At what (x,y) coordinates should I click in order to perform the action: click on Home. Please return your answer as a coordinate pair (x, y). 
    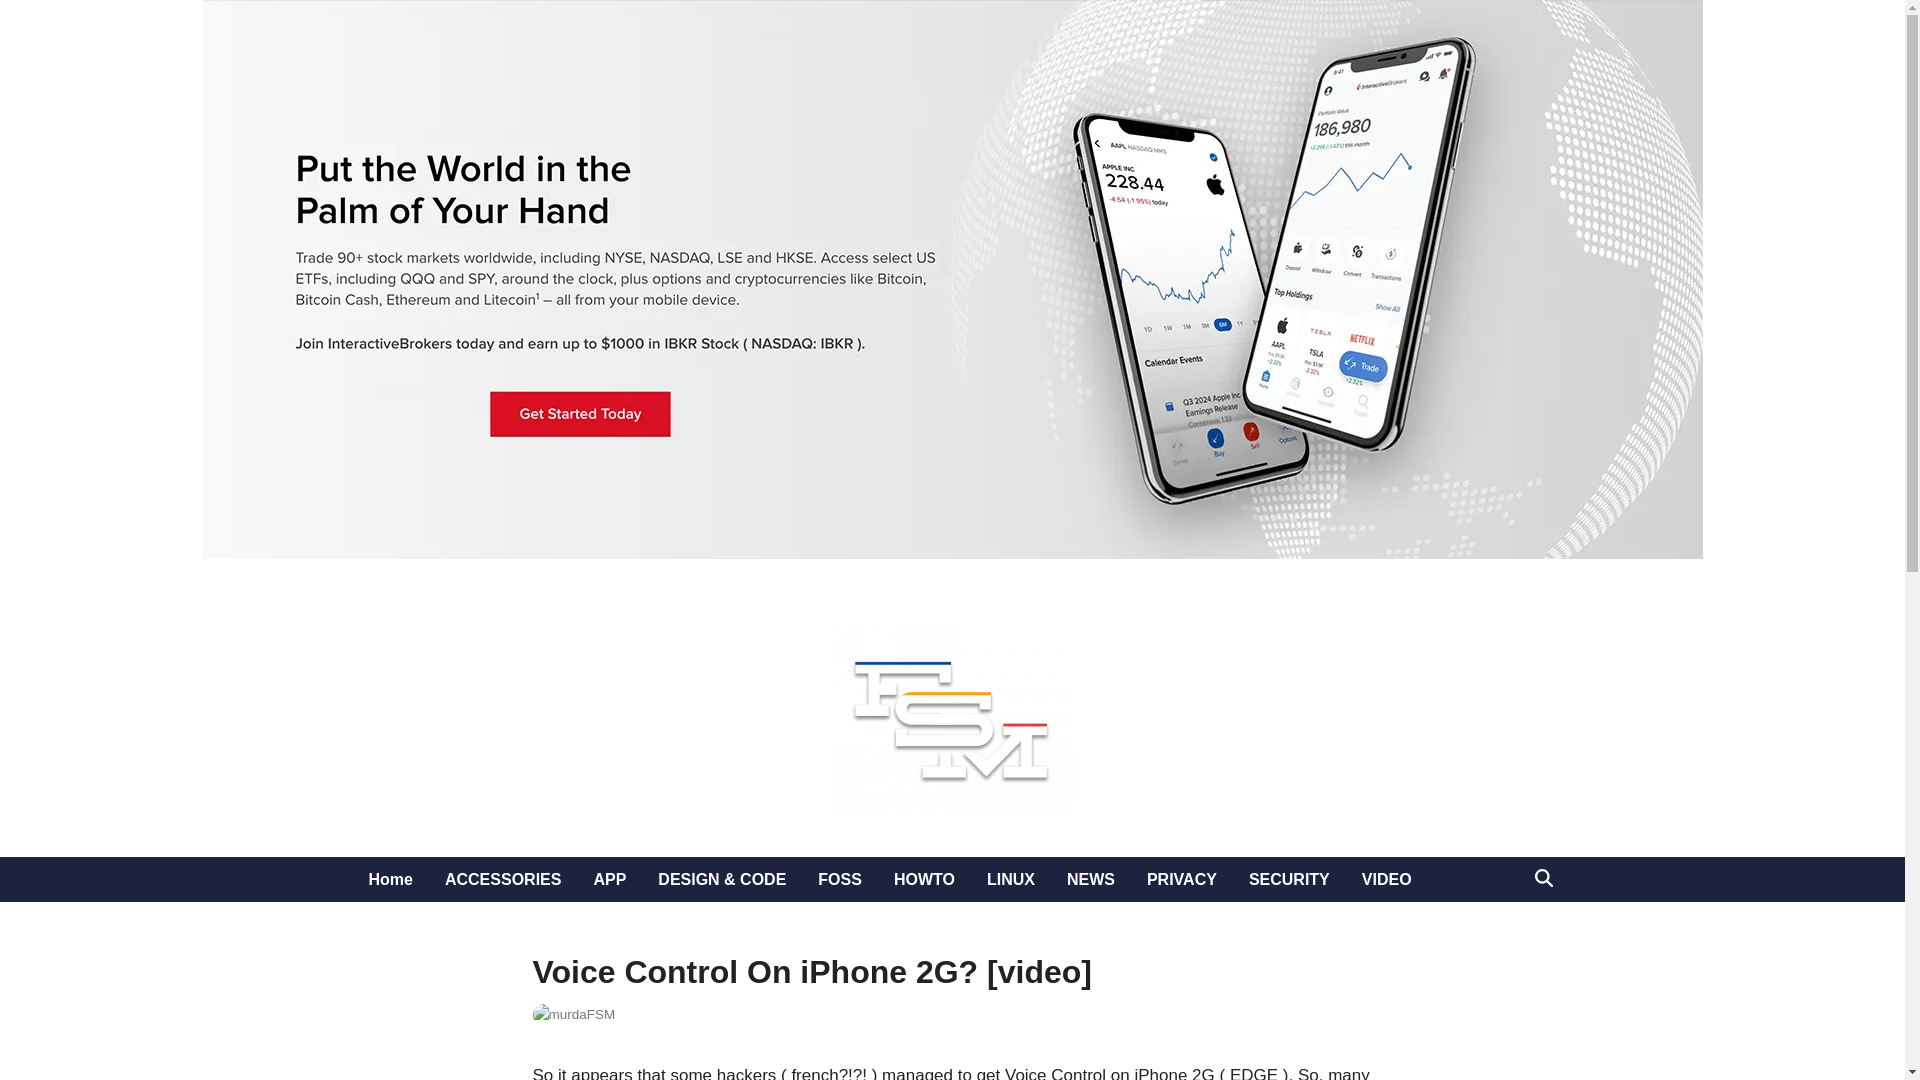
    Looking at the image, I should click on (390, 879).